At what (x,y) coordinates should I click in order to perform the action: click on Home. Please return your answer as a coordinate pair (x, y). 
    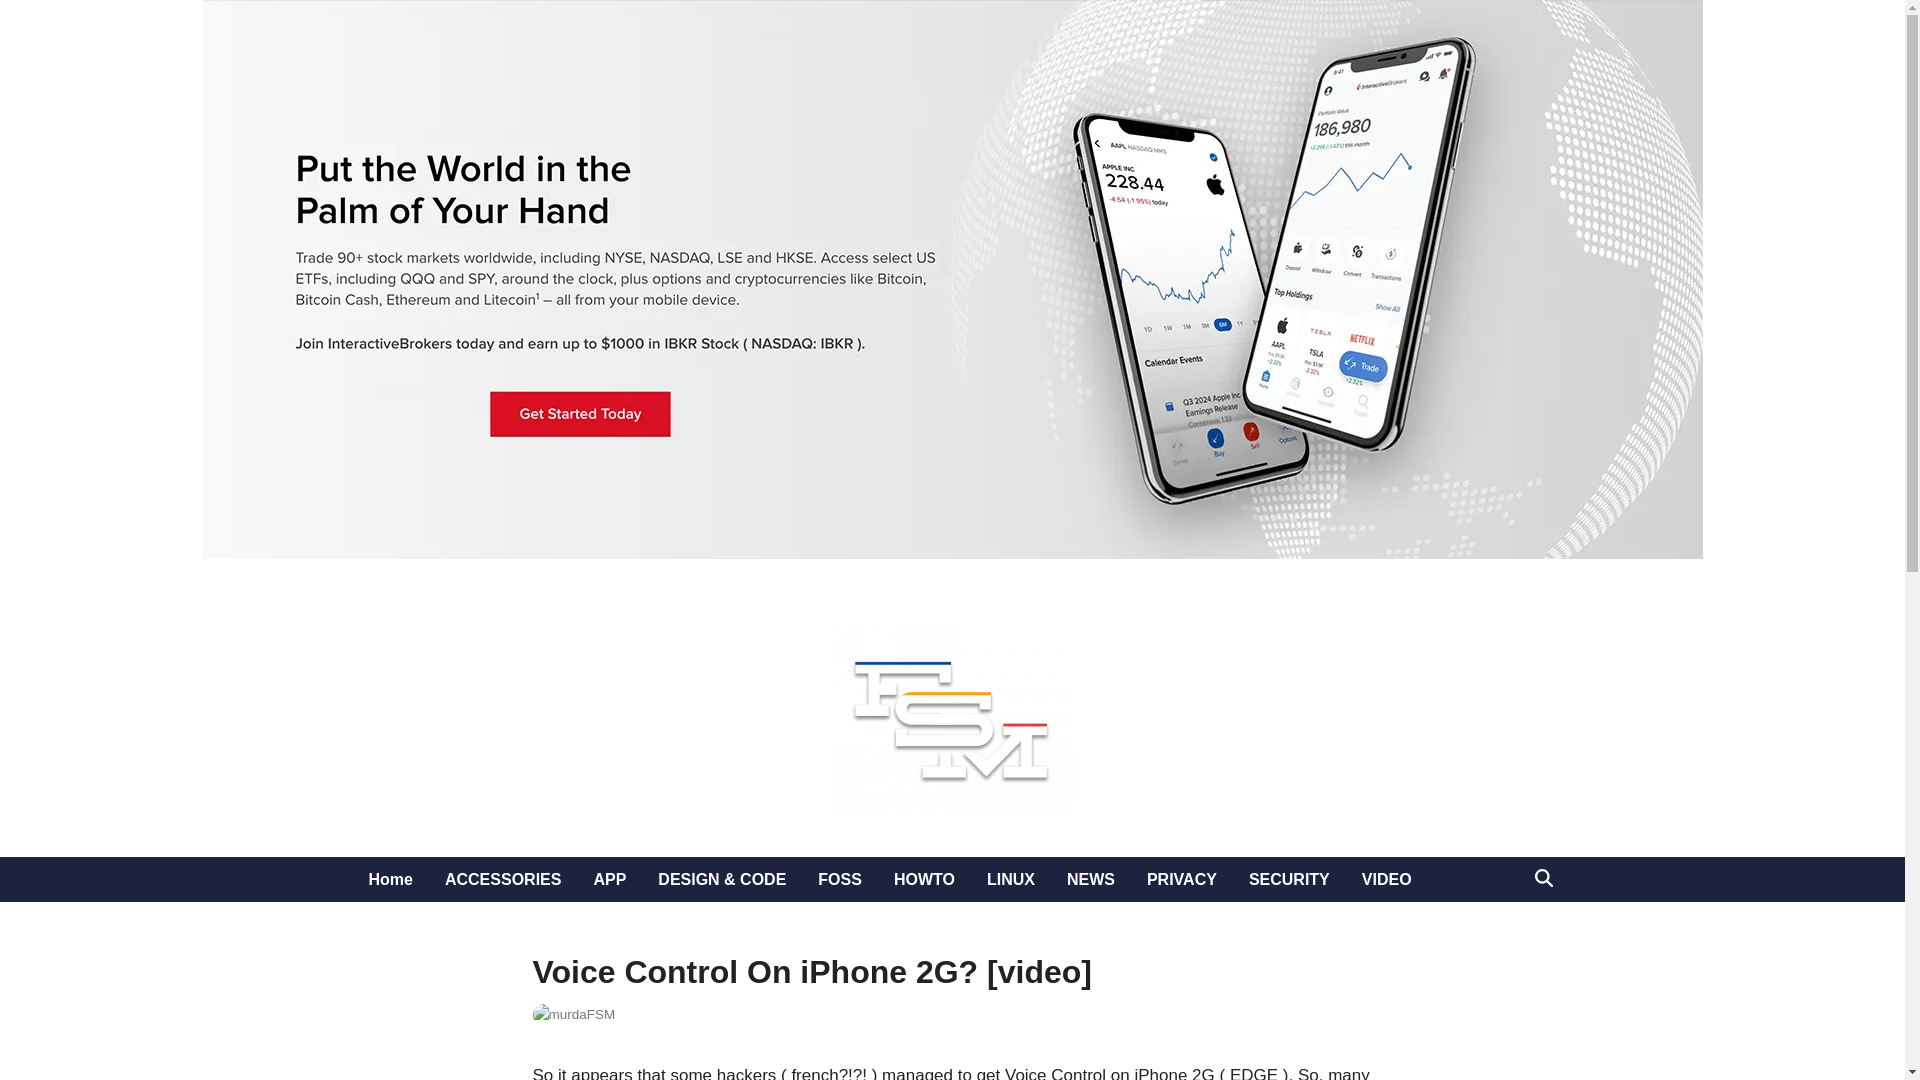
    Looking at the image, I should click on (390, 879).